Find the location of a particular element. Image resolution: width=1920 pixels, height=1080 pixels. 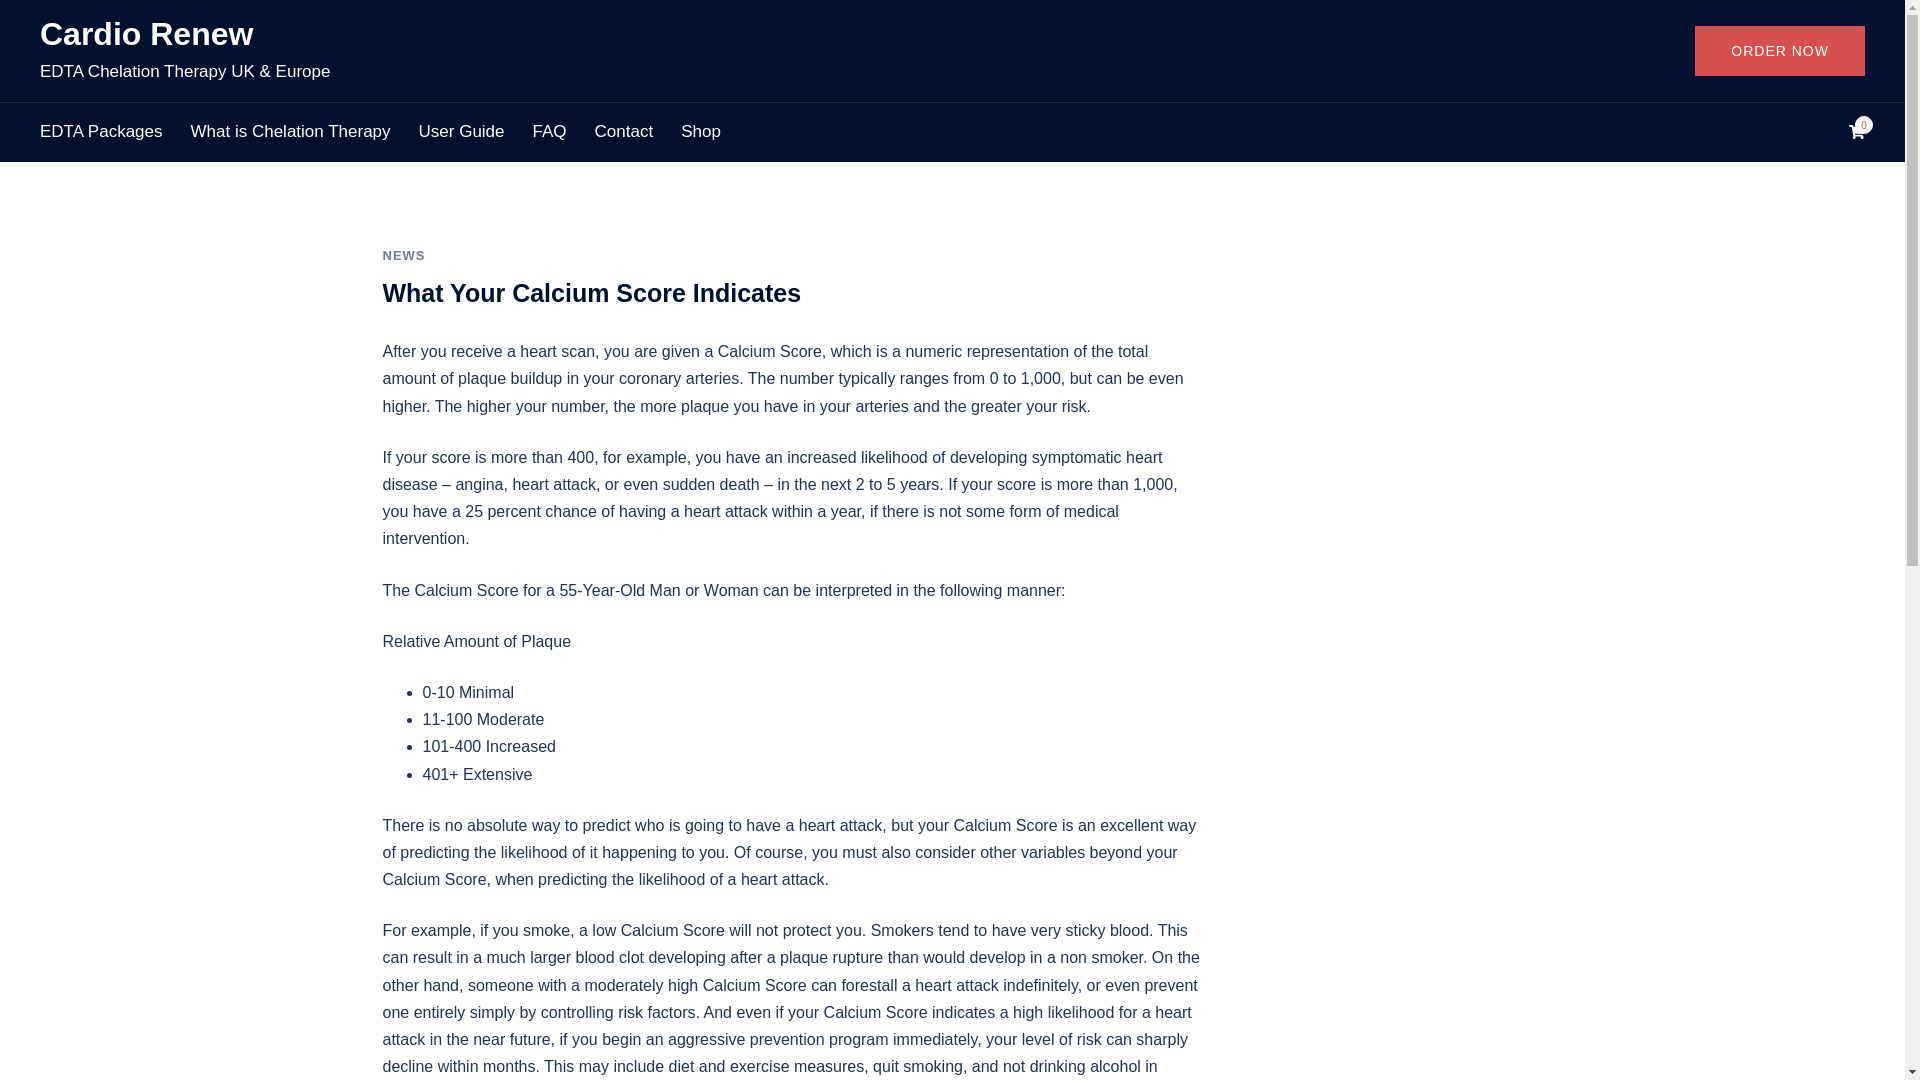

Cardio Renew is located at coordinates (146, 34).